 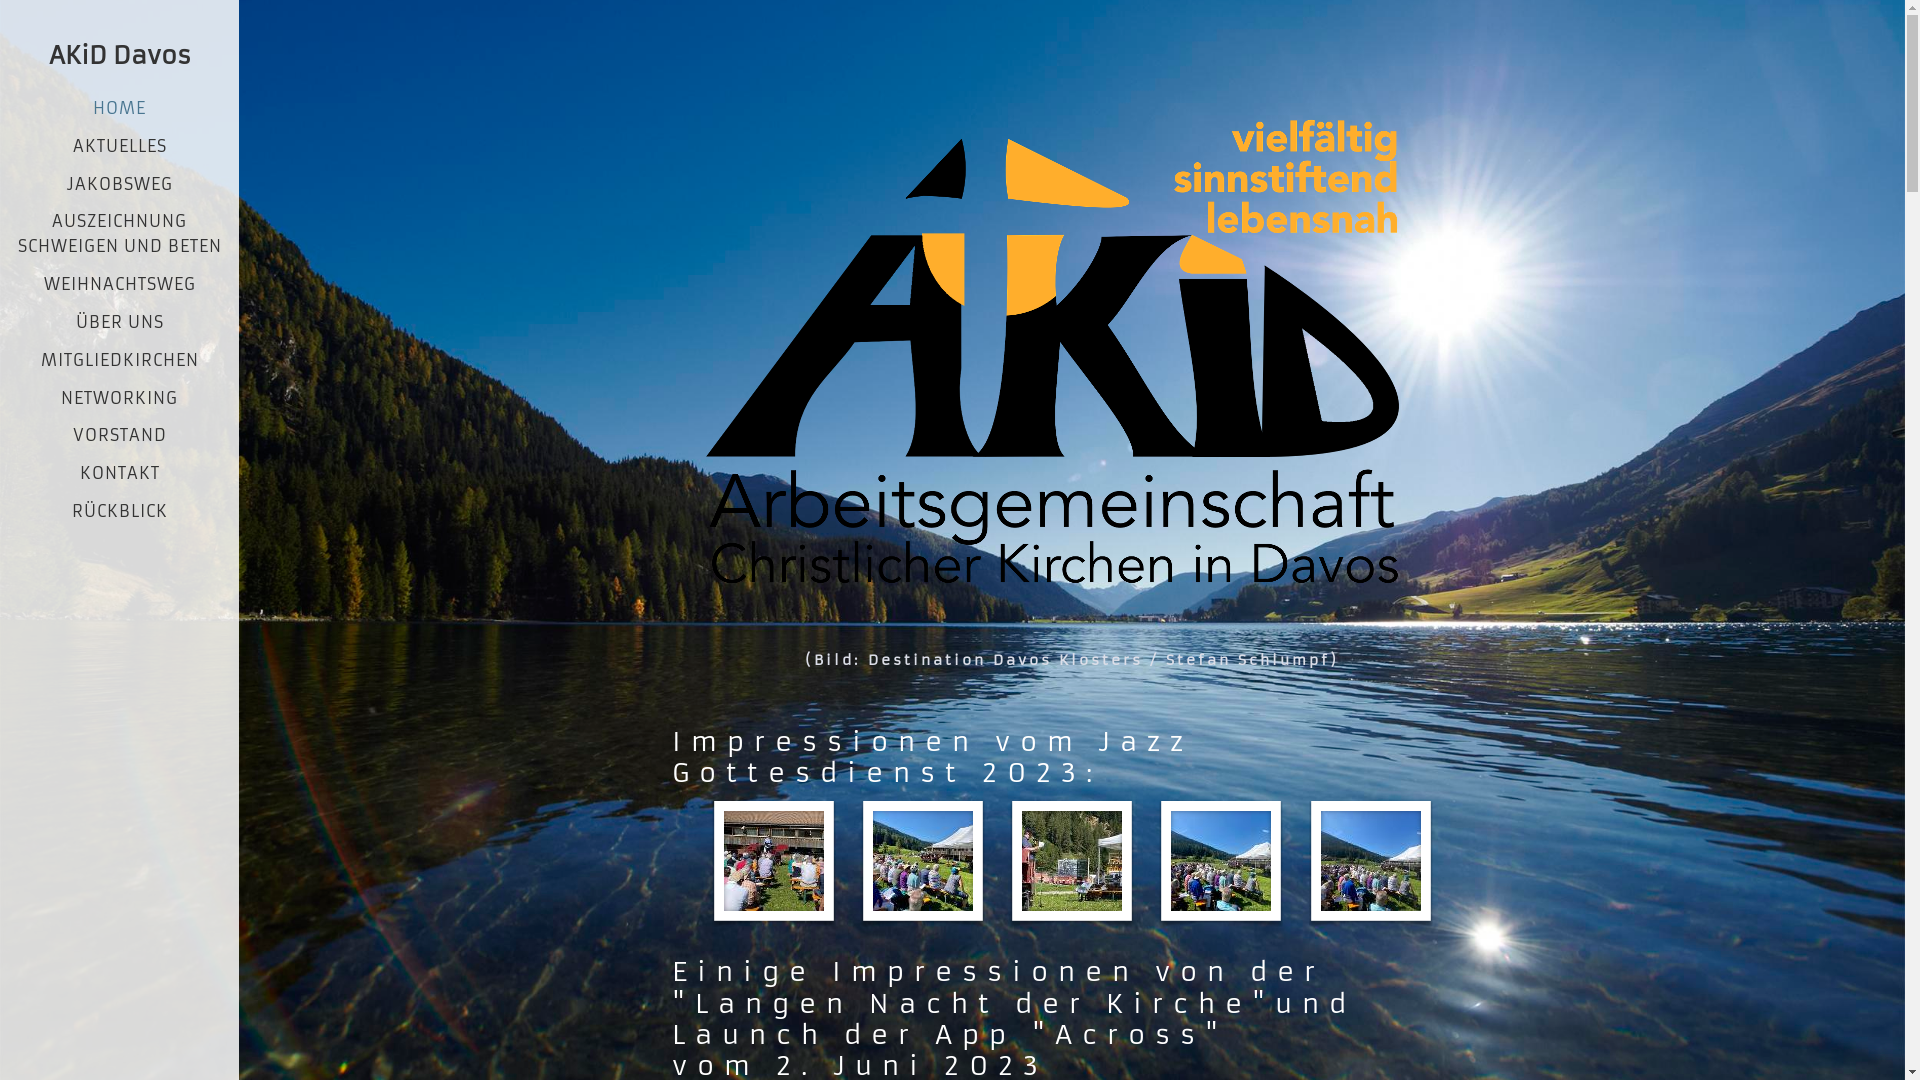 What do you see at coordinates (120, 398) in the screenshot?
I see `NETWORKING` at bounding box center [120, 398].